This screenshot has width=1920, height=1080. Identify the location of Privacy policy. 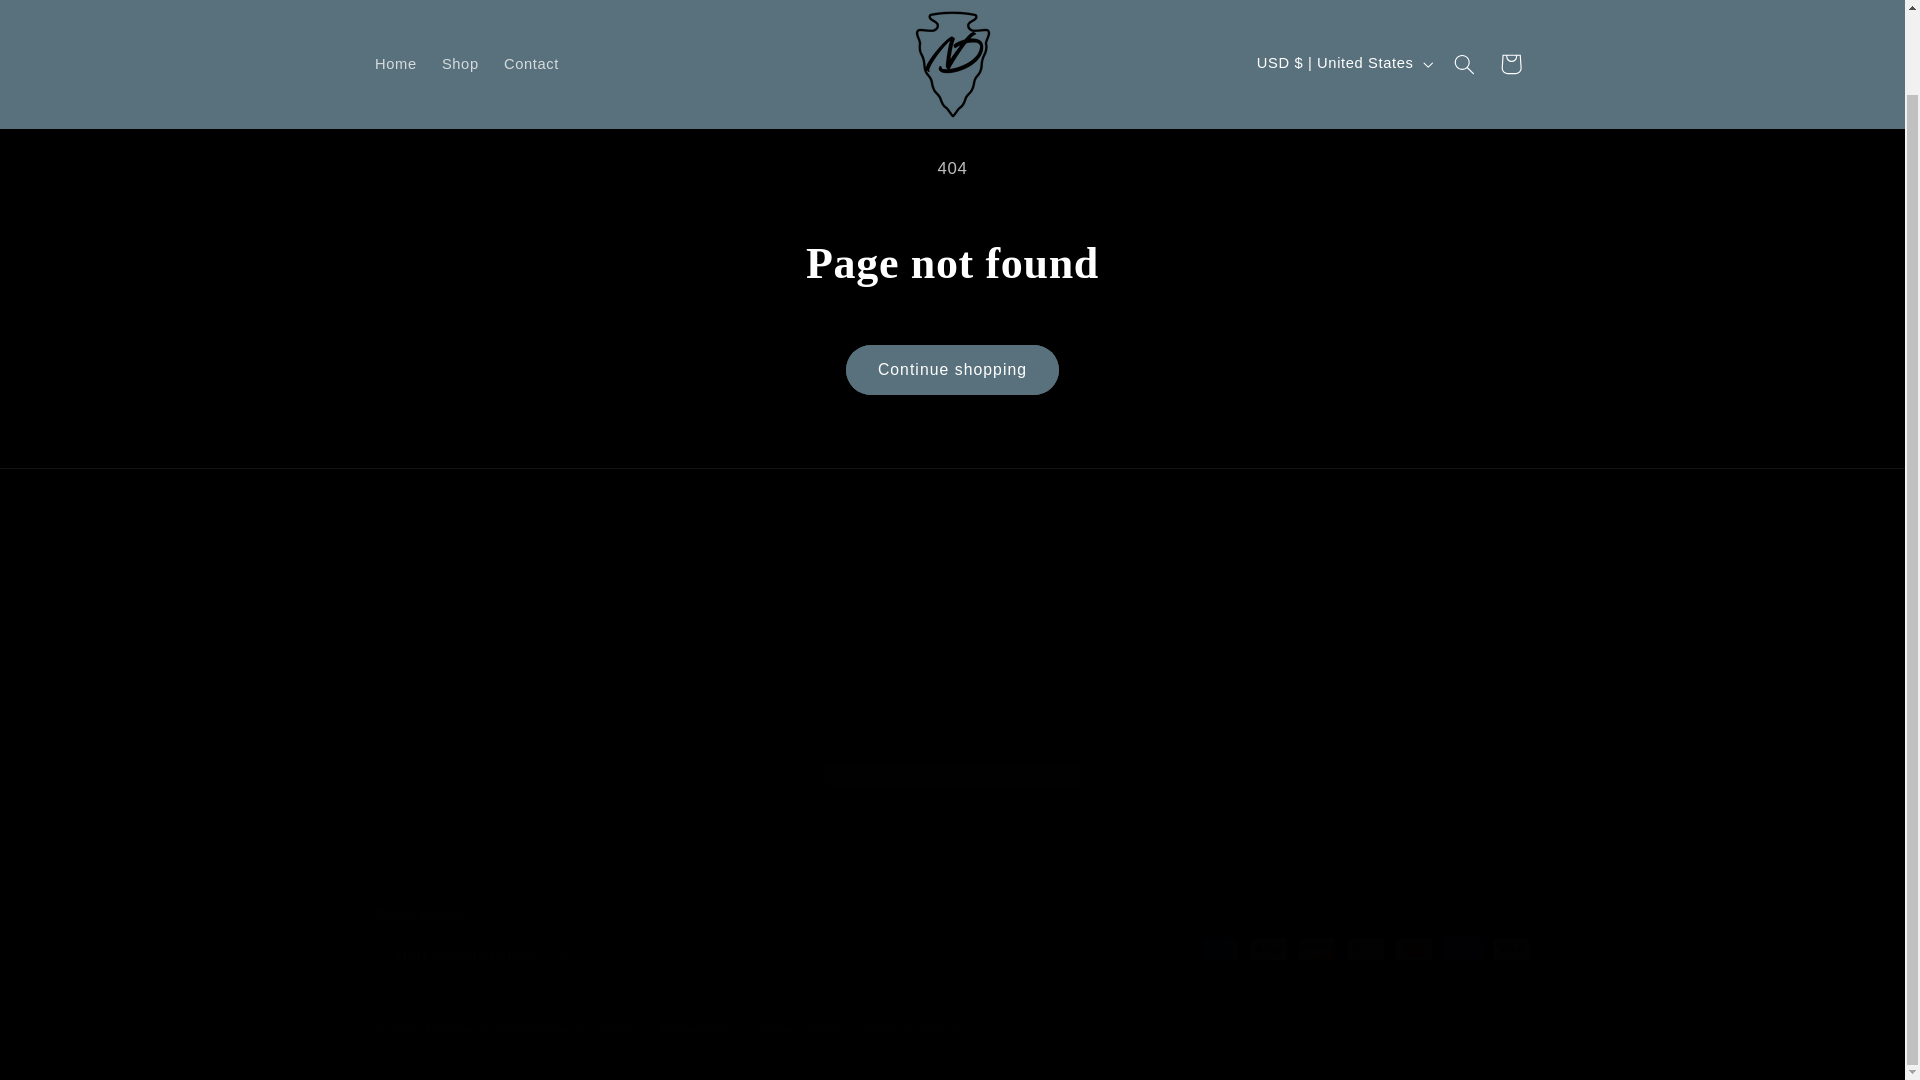
(801, 1028).